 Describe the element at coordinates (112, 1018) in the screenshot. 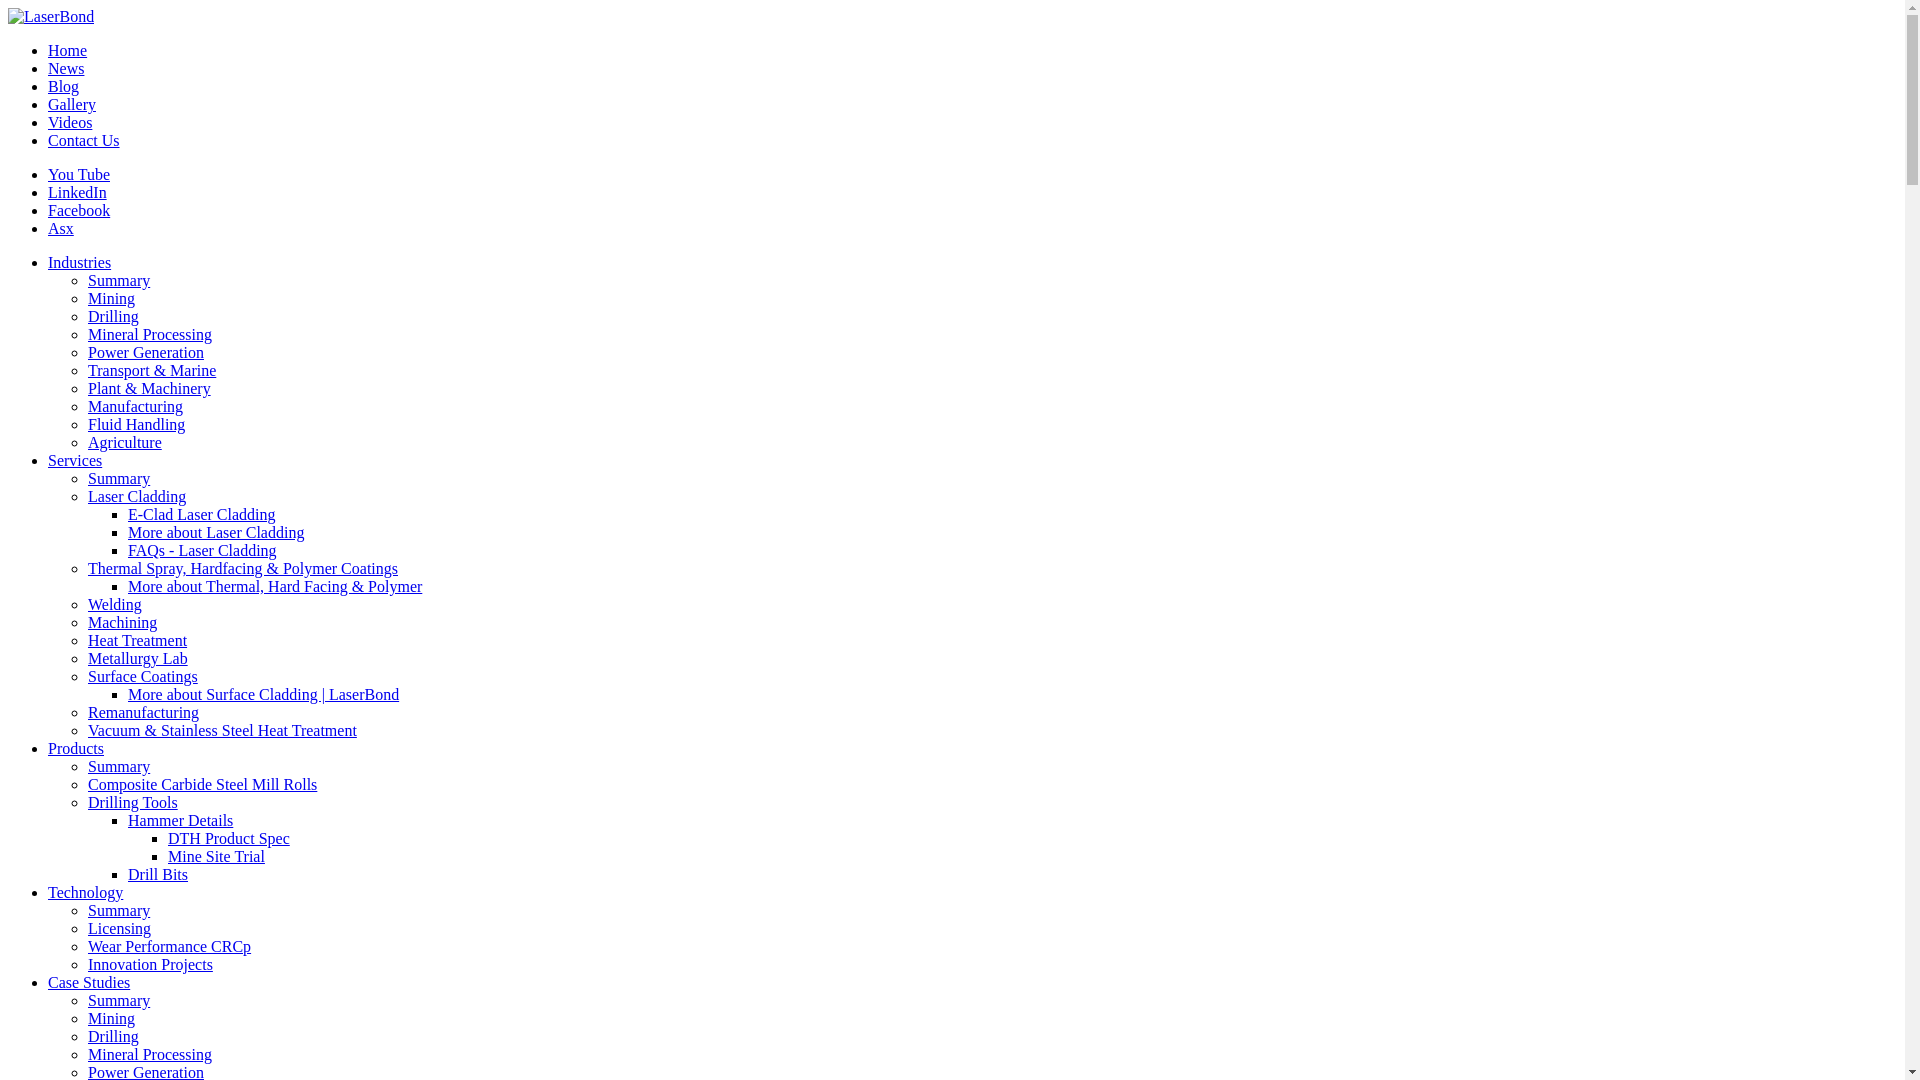

I see `Mining` at that location.